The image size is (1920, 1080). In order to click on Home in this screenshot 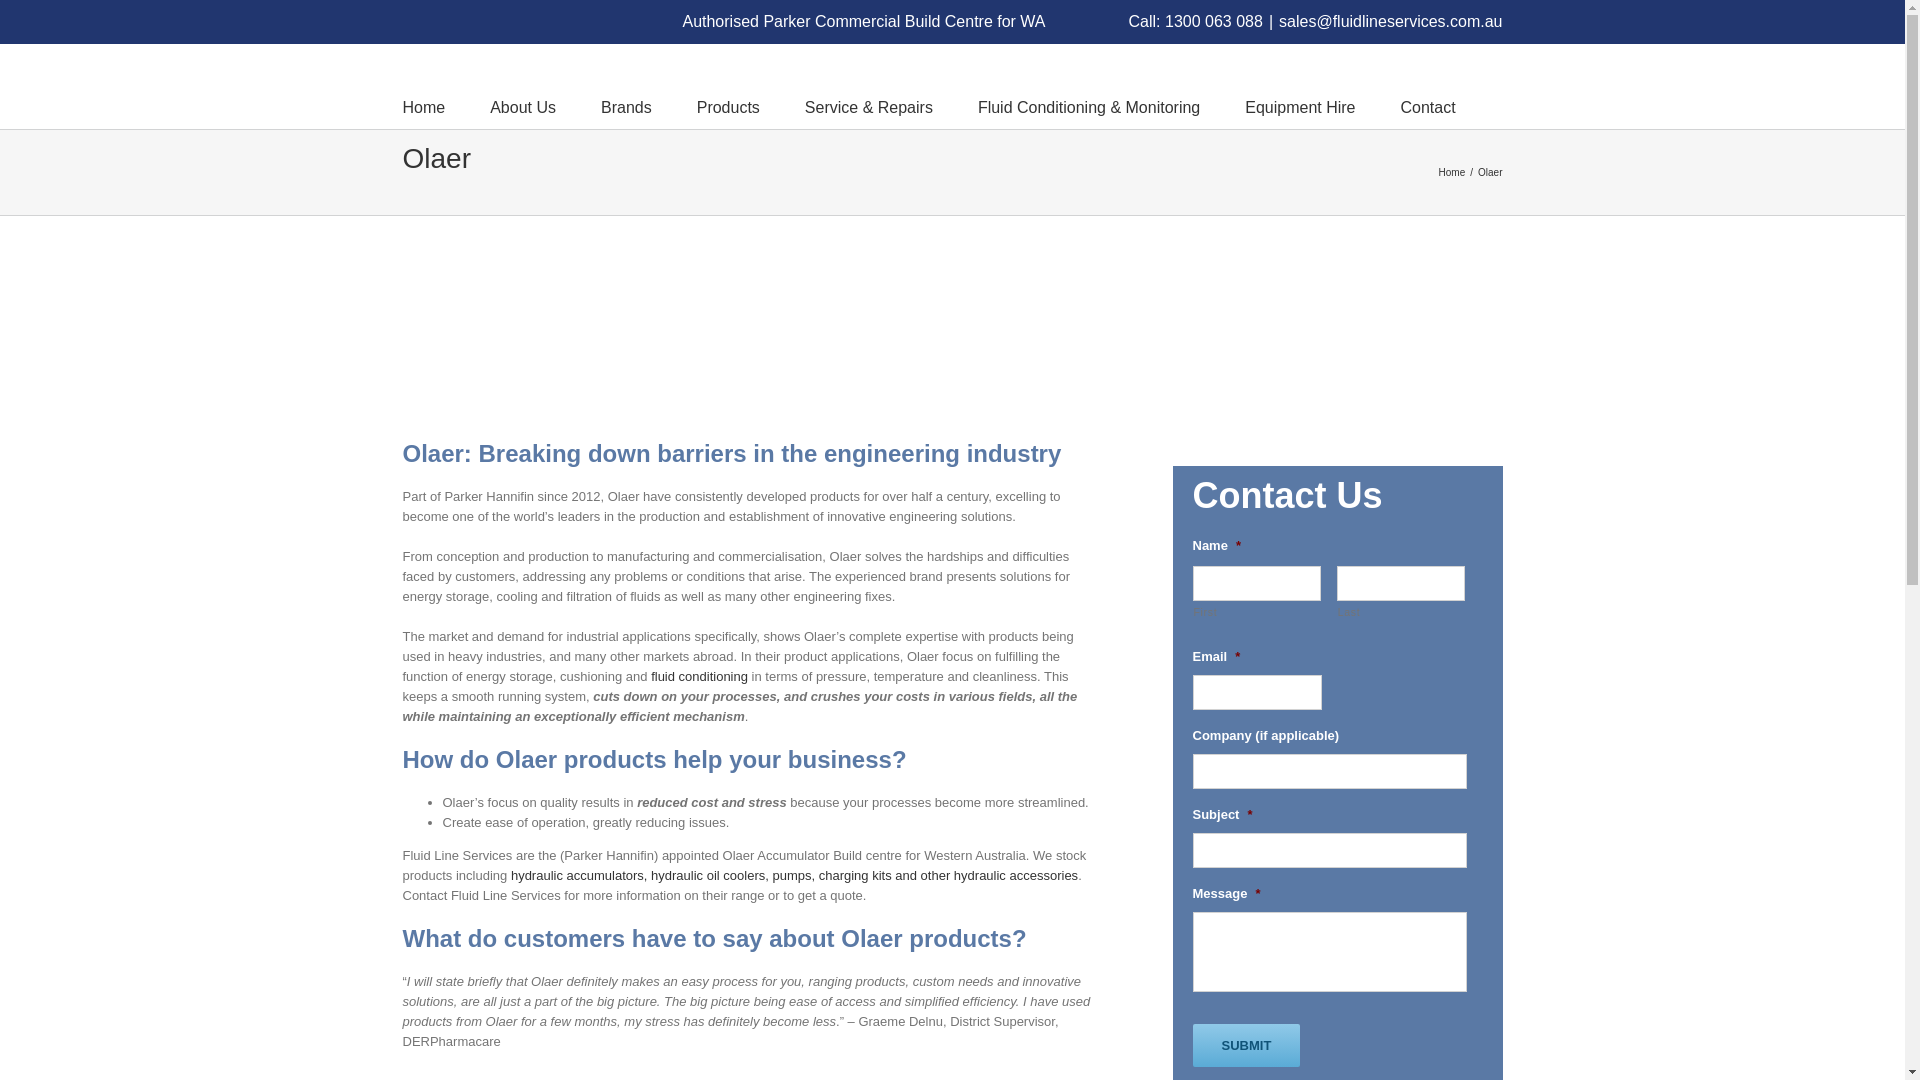, I will do `click(423, 106)`.